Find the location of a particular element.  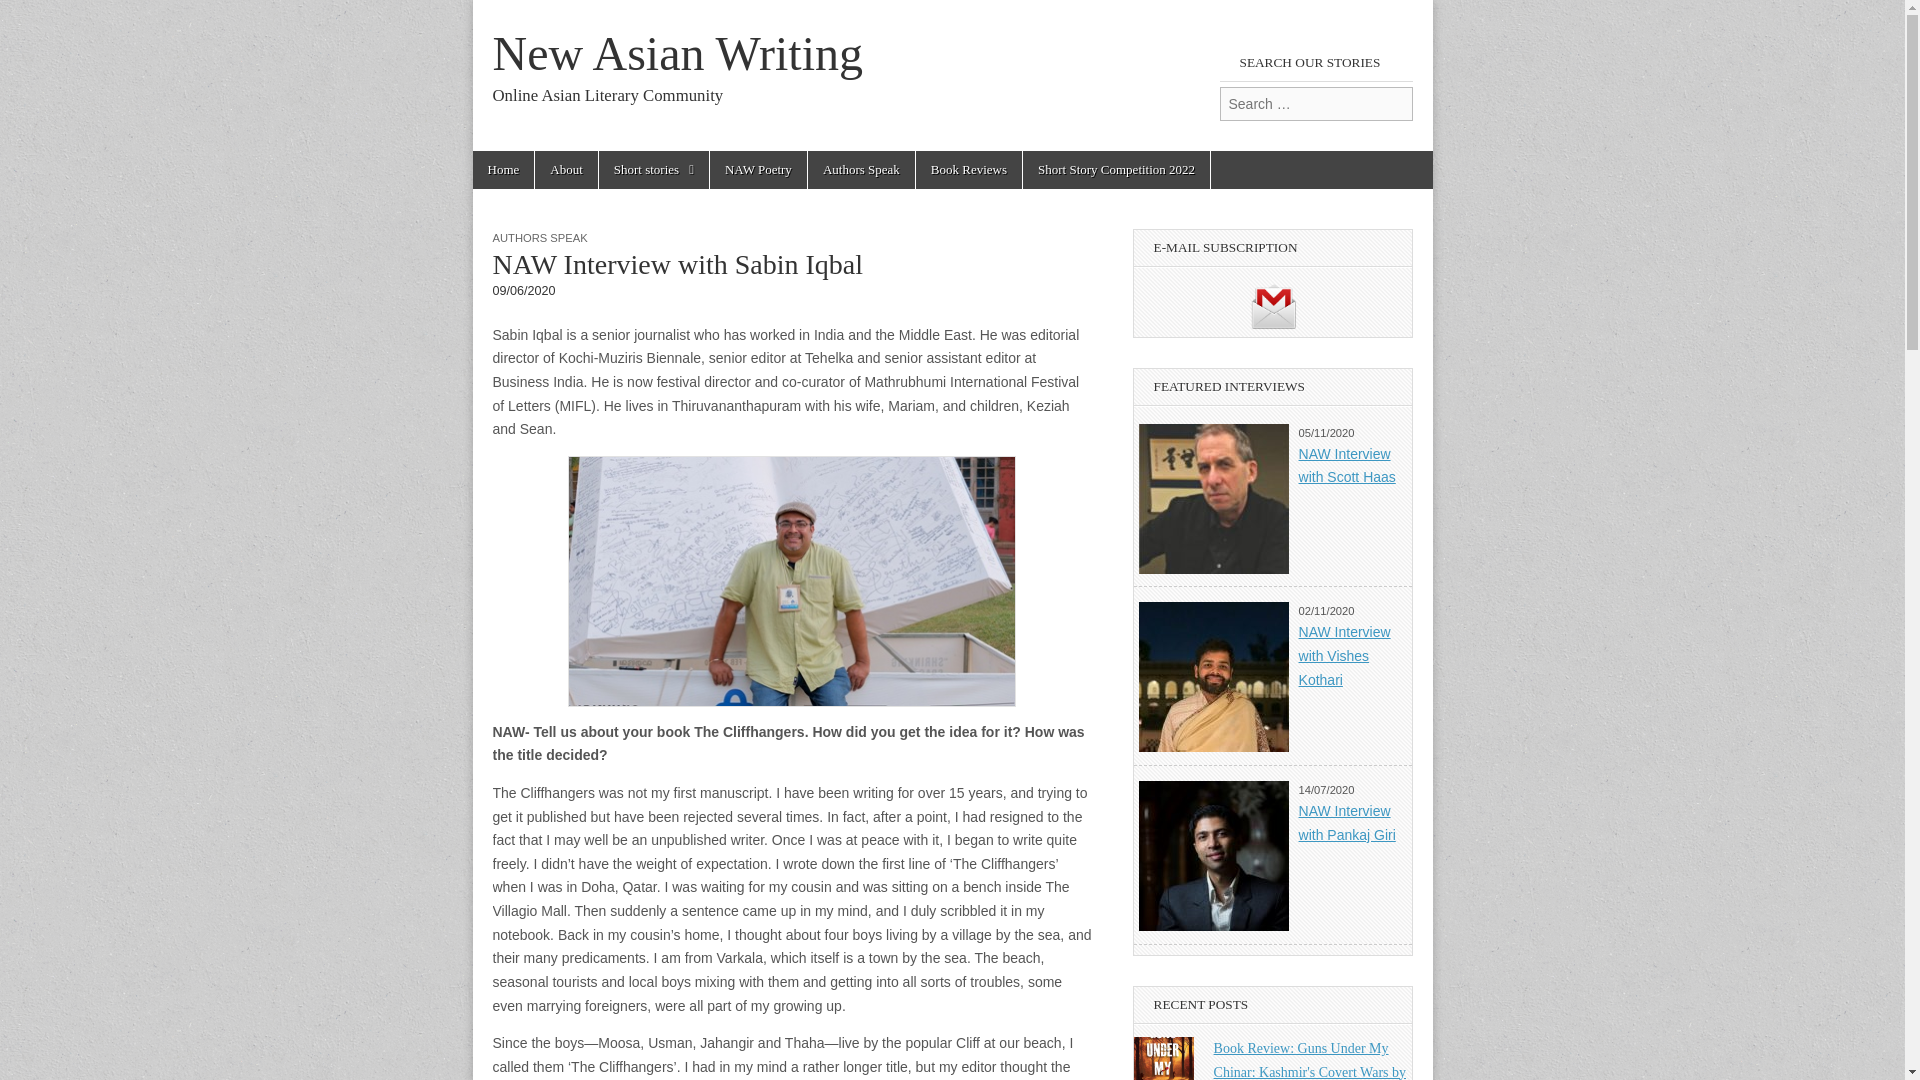

Short Story Competition 2022 is located at coordinates (1116, 170).